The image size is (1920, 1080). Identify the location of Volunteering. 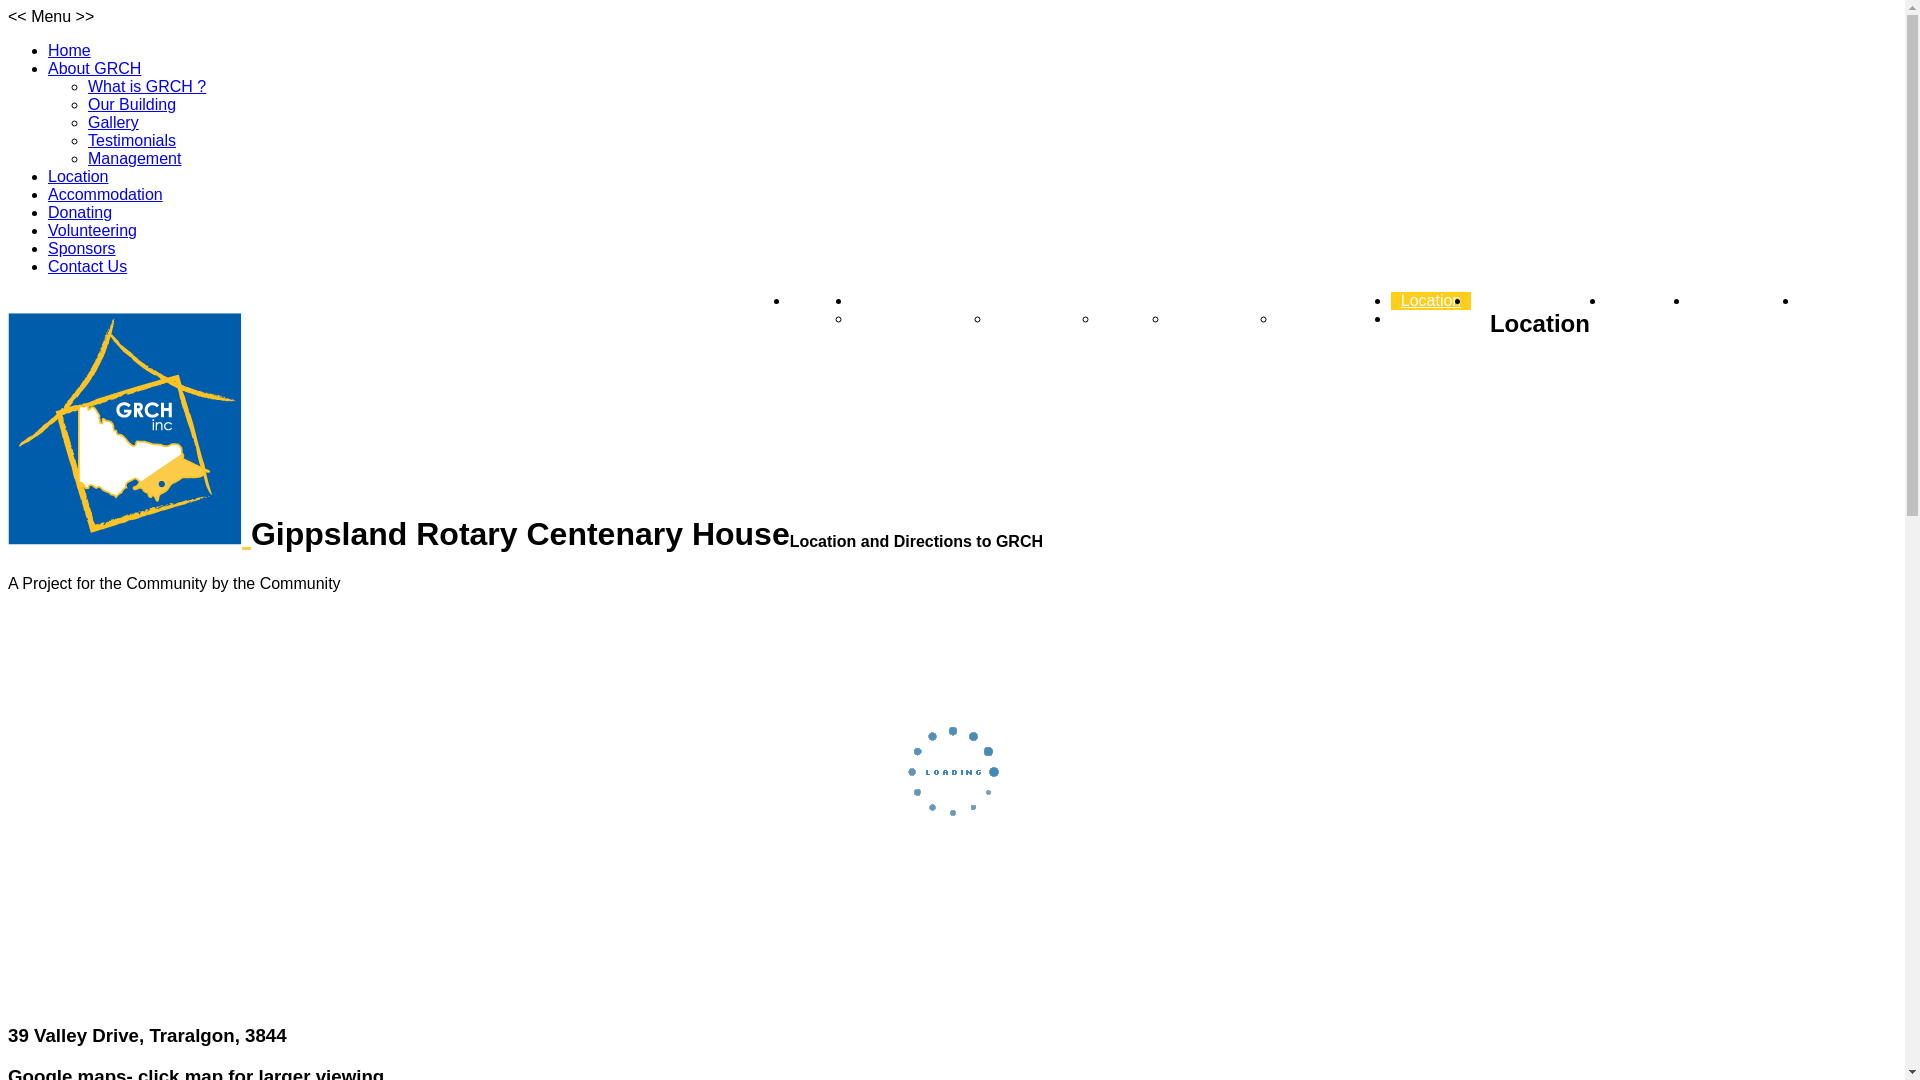
(1744, 300).